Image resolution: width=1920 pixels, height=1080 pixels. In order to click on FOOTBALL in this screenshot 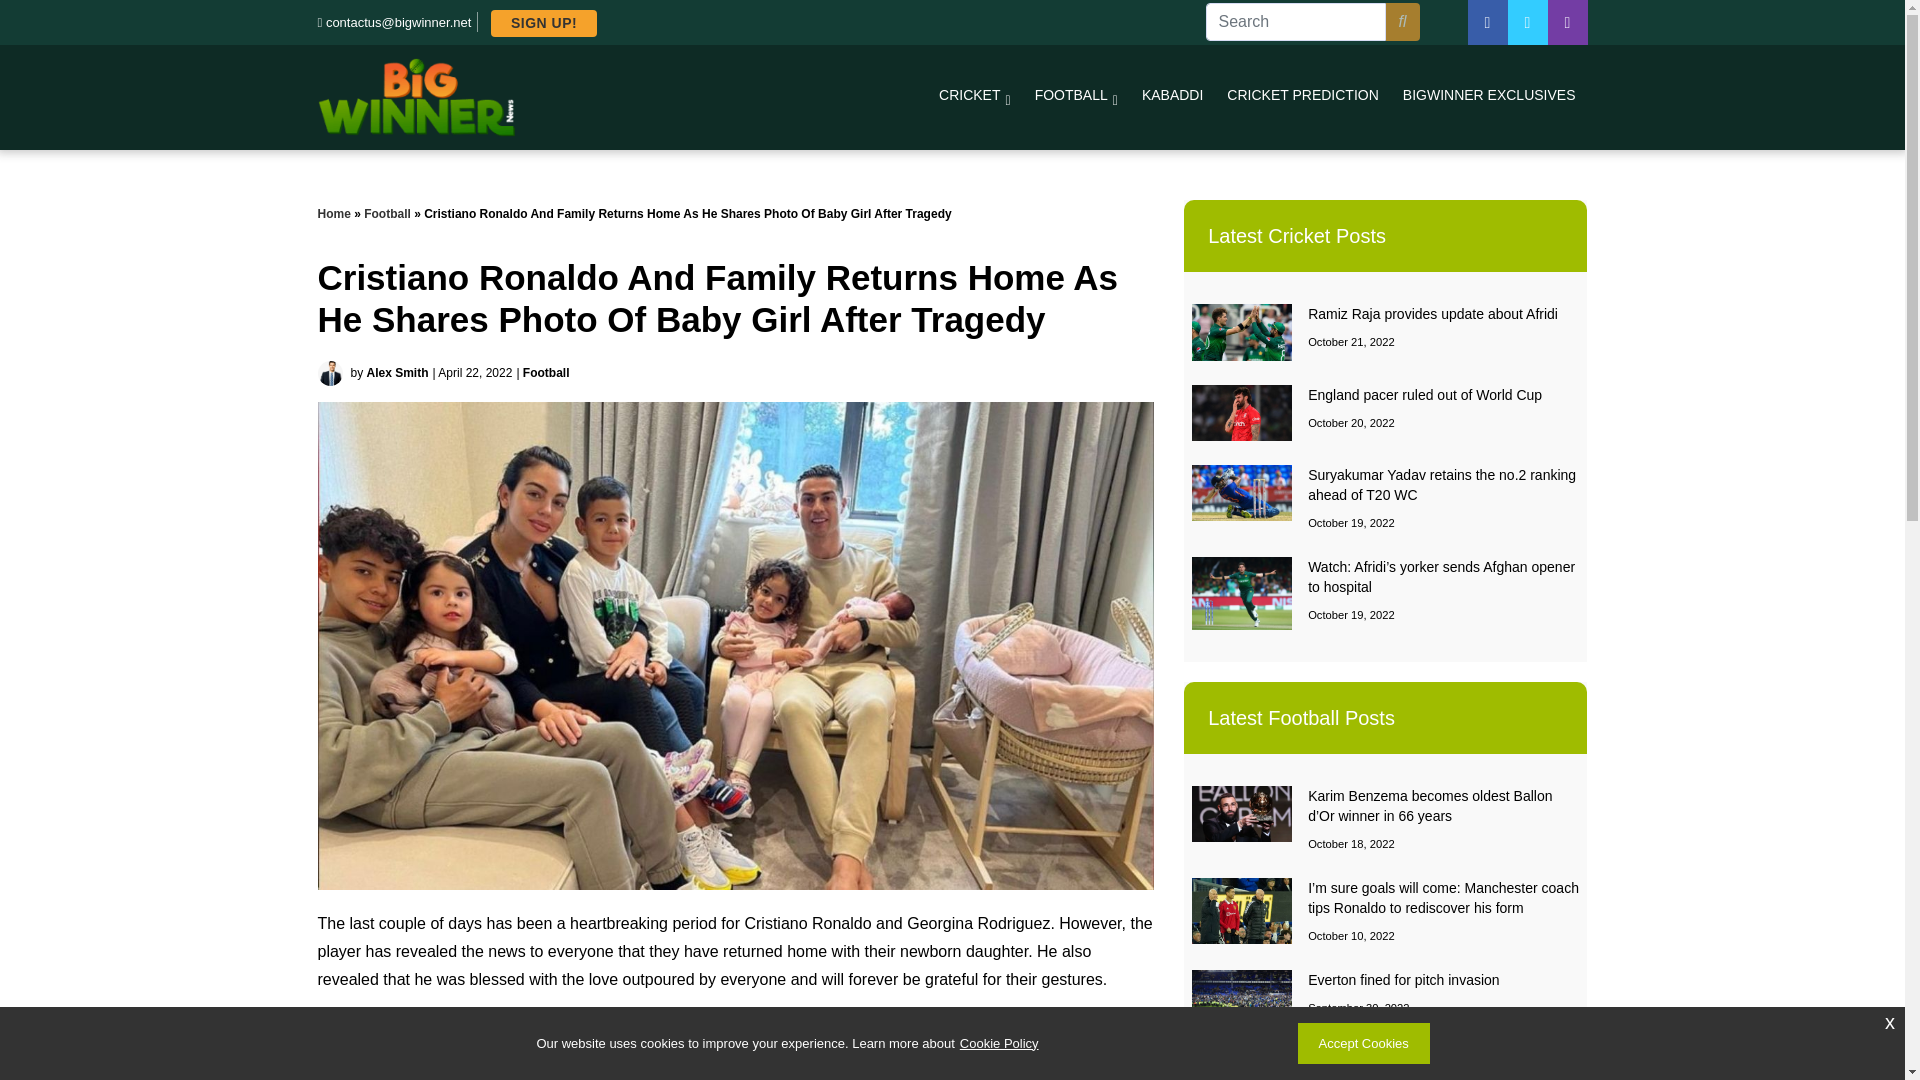, I will do `click(1076, 96)`.